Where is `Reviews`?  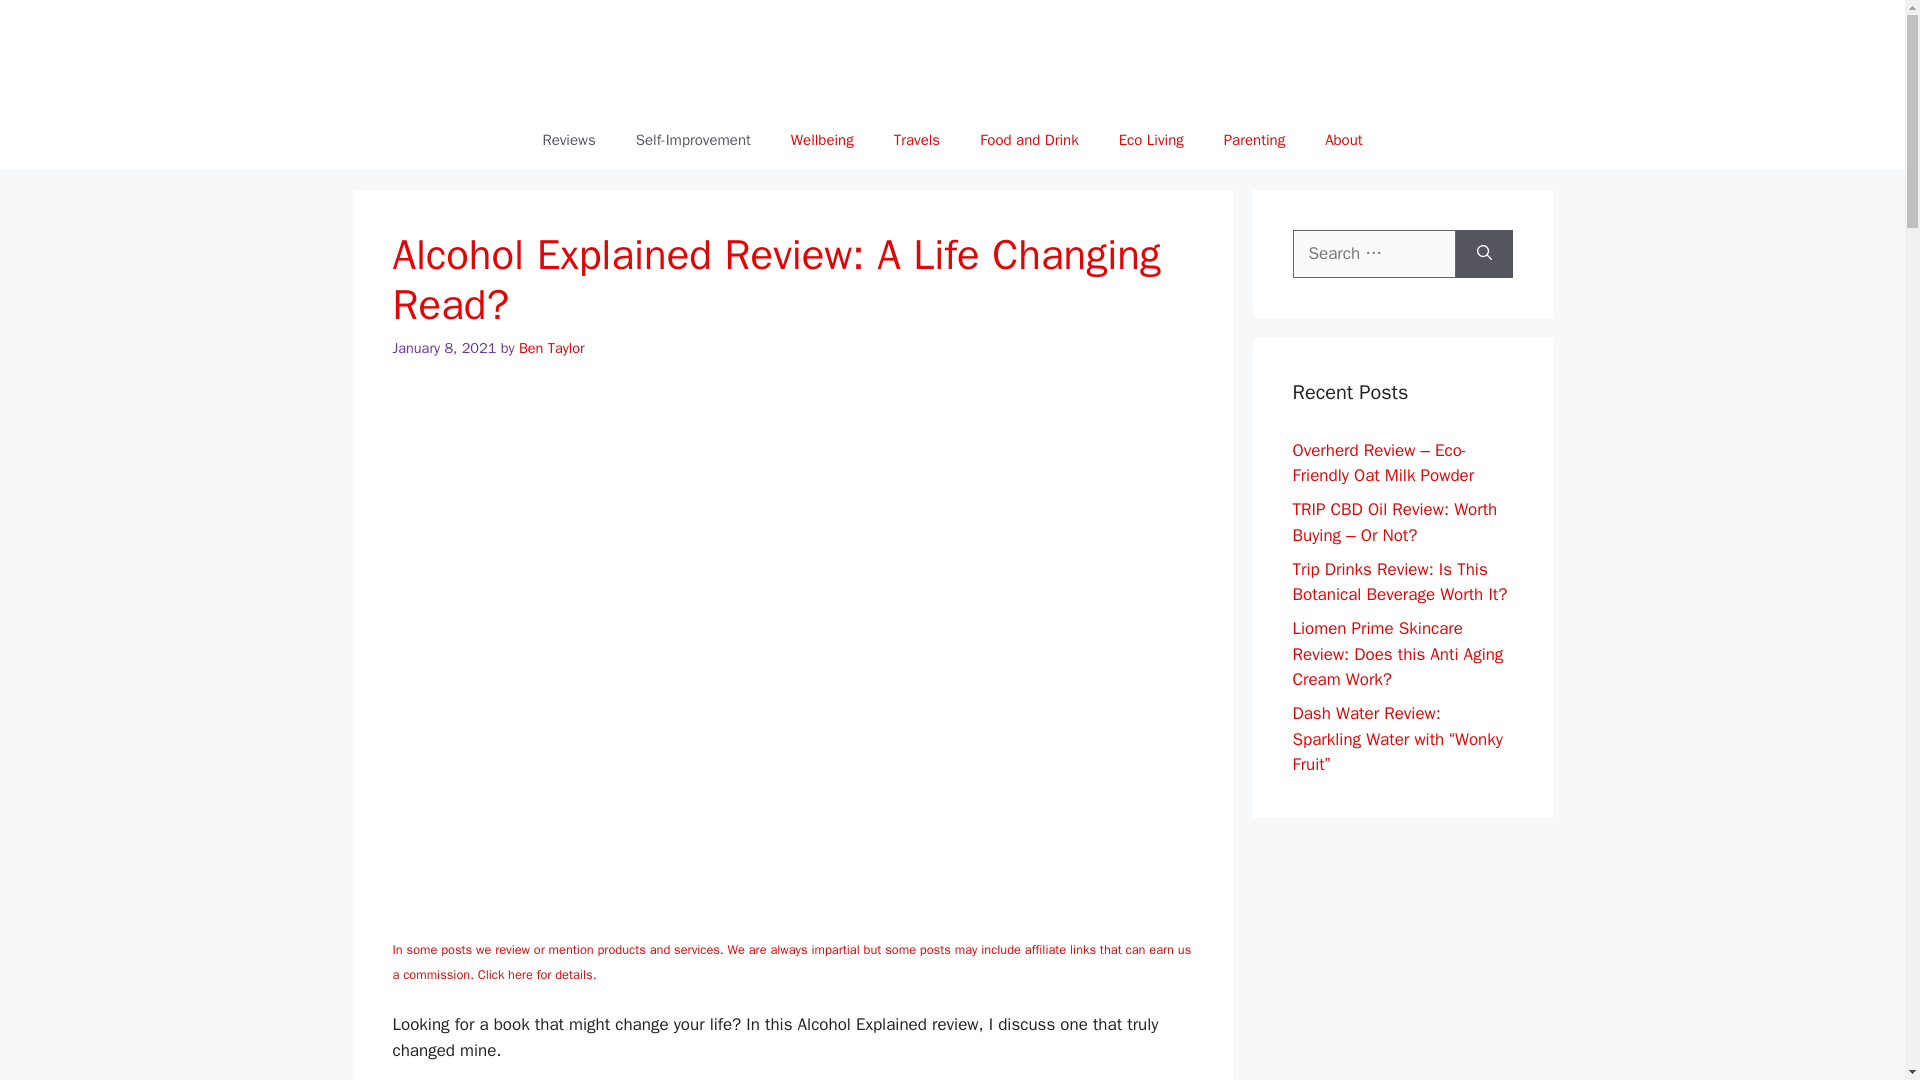 Reviews is located at coordinates (568, 140).